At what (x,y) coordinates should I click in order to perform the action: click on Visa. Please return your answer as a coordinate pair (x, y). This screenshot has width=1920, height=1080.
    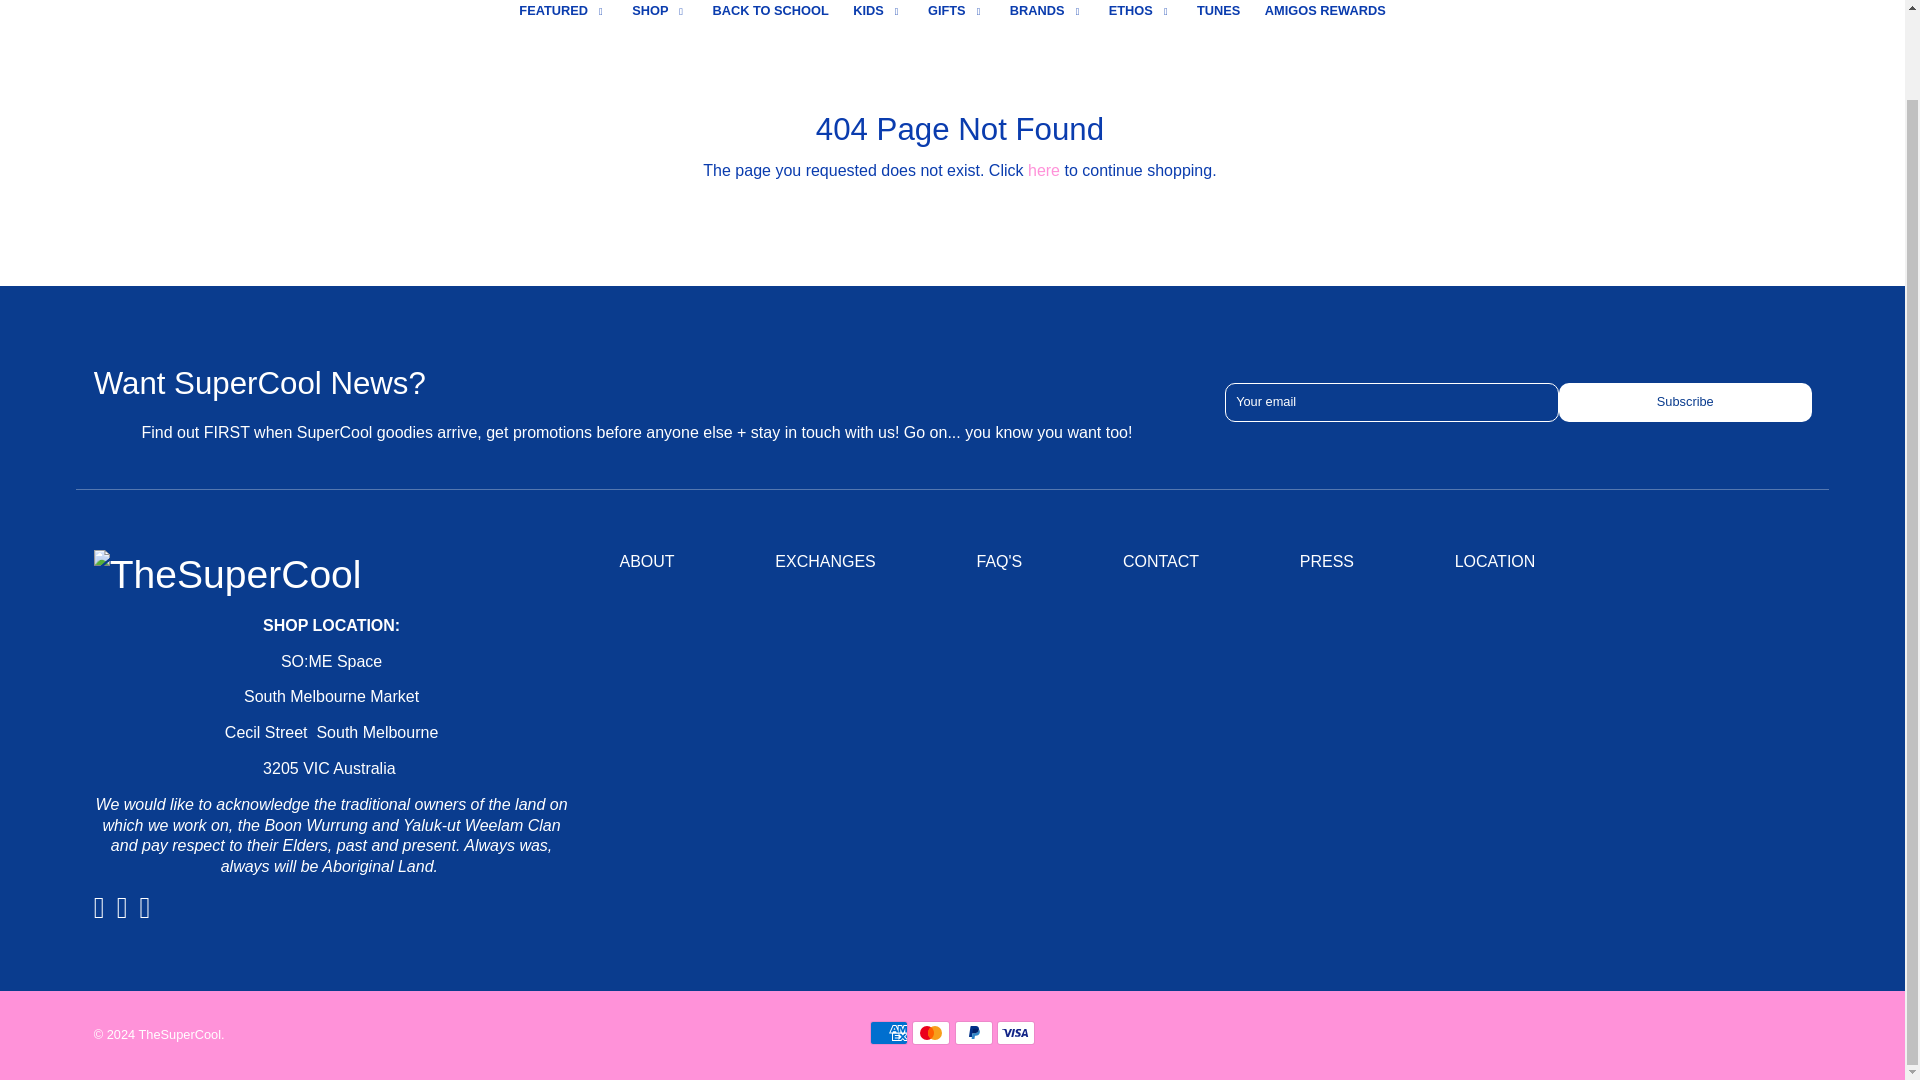
    Looking at the image, I should click on (1015, 1032).